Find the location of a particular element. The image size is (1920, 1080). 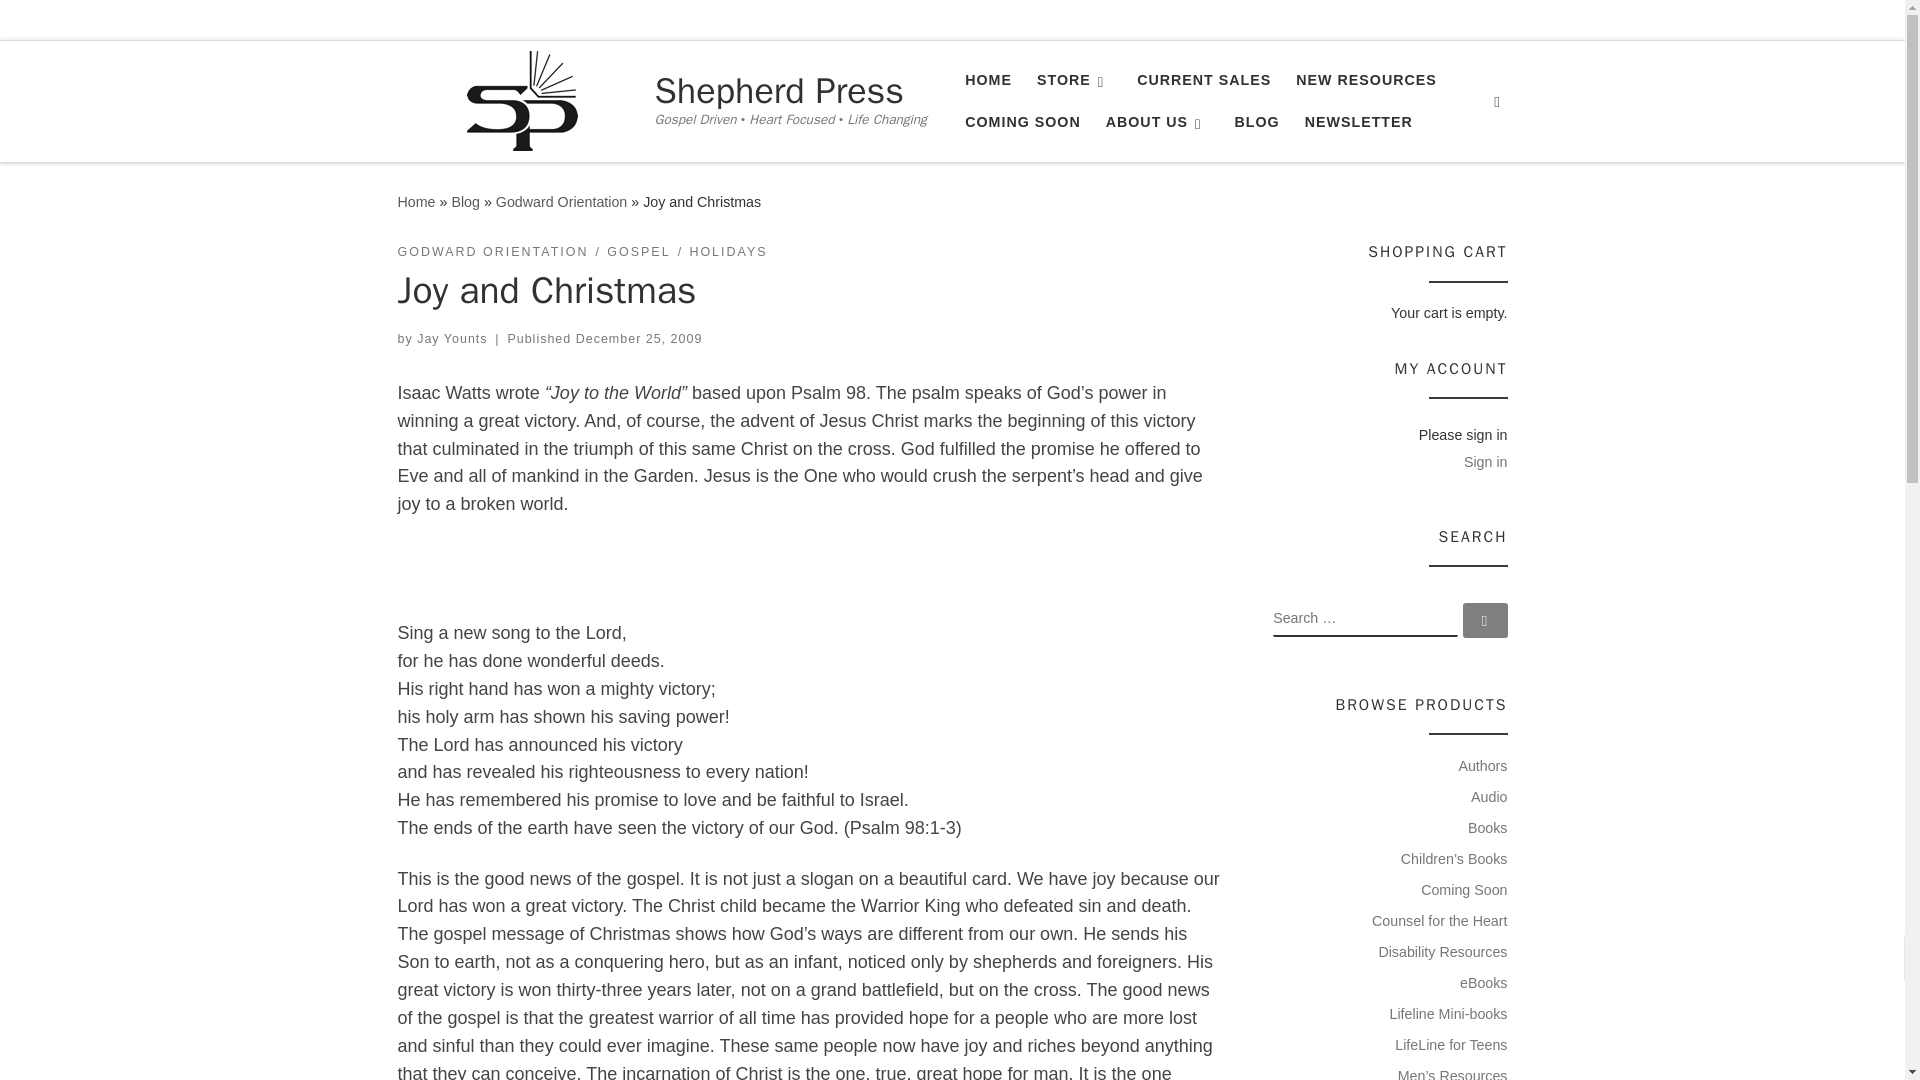

View all posts in Holidays is located at coordinates (728, 252).